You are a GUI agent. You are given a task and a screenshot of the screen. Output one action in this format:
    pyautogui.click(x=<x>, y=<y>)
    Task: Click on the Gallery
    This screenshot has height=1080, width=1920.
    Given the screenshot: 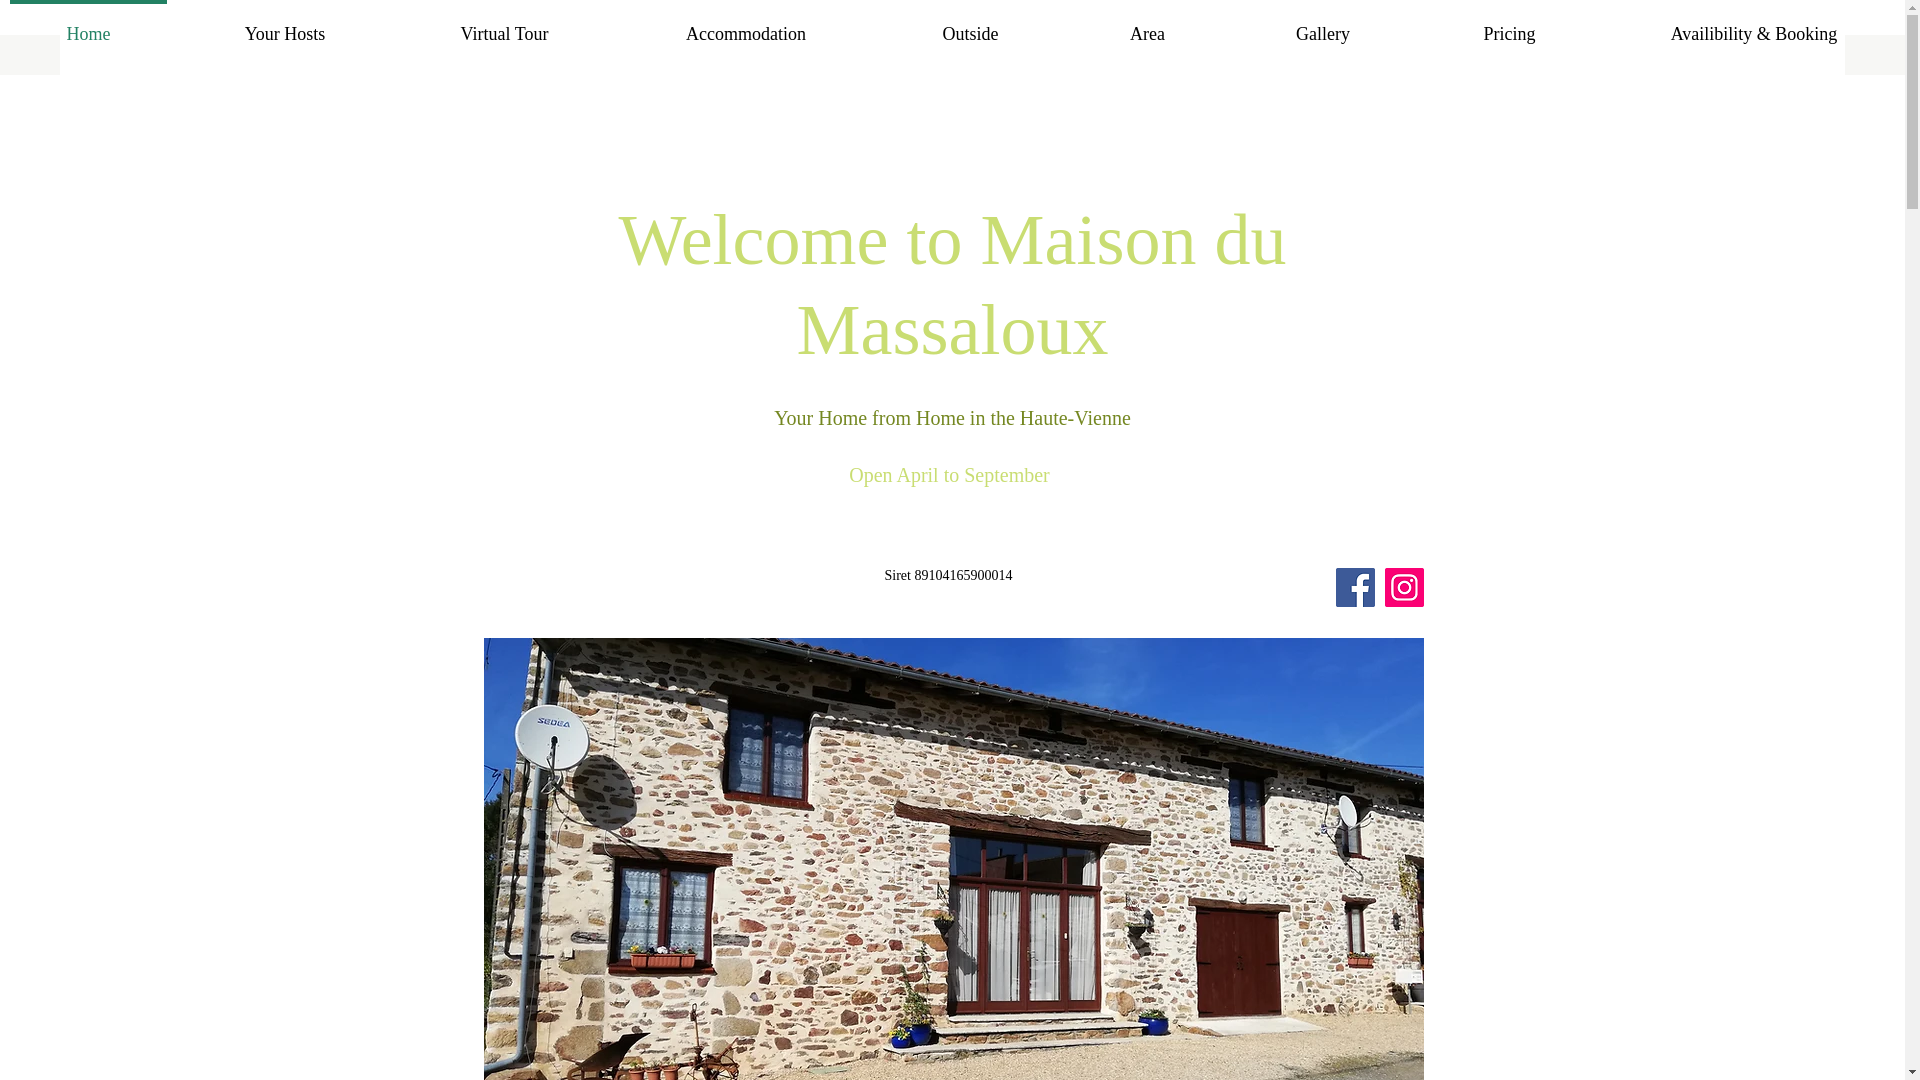 What is the action you would take?
    pyautogui.click(x=1323, y=24)
    